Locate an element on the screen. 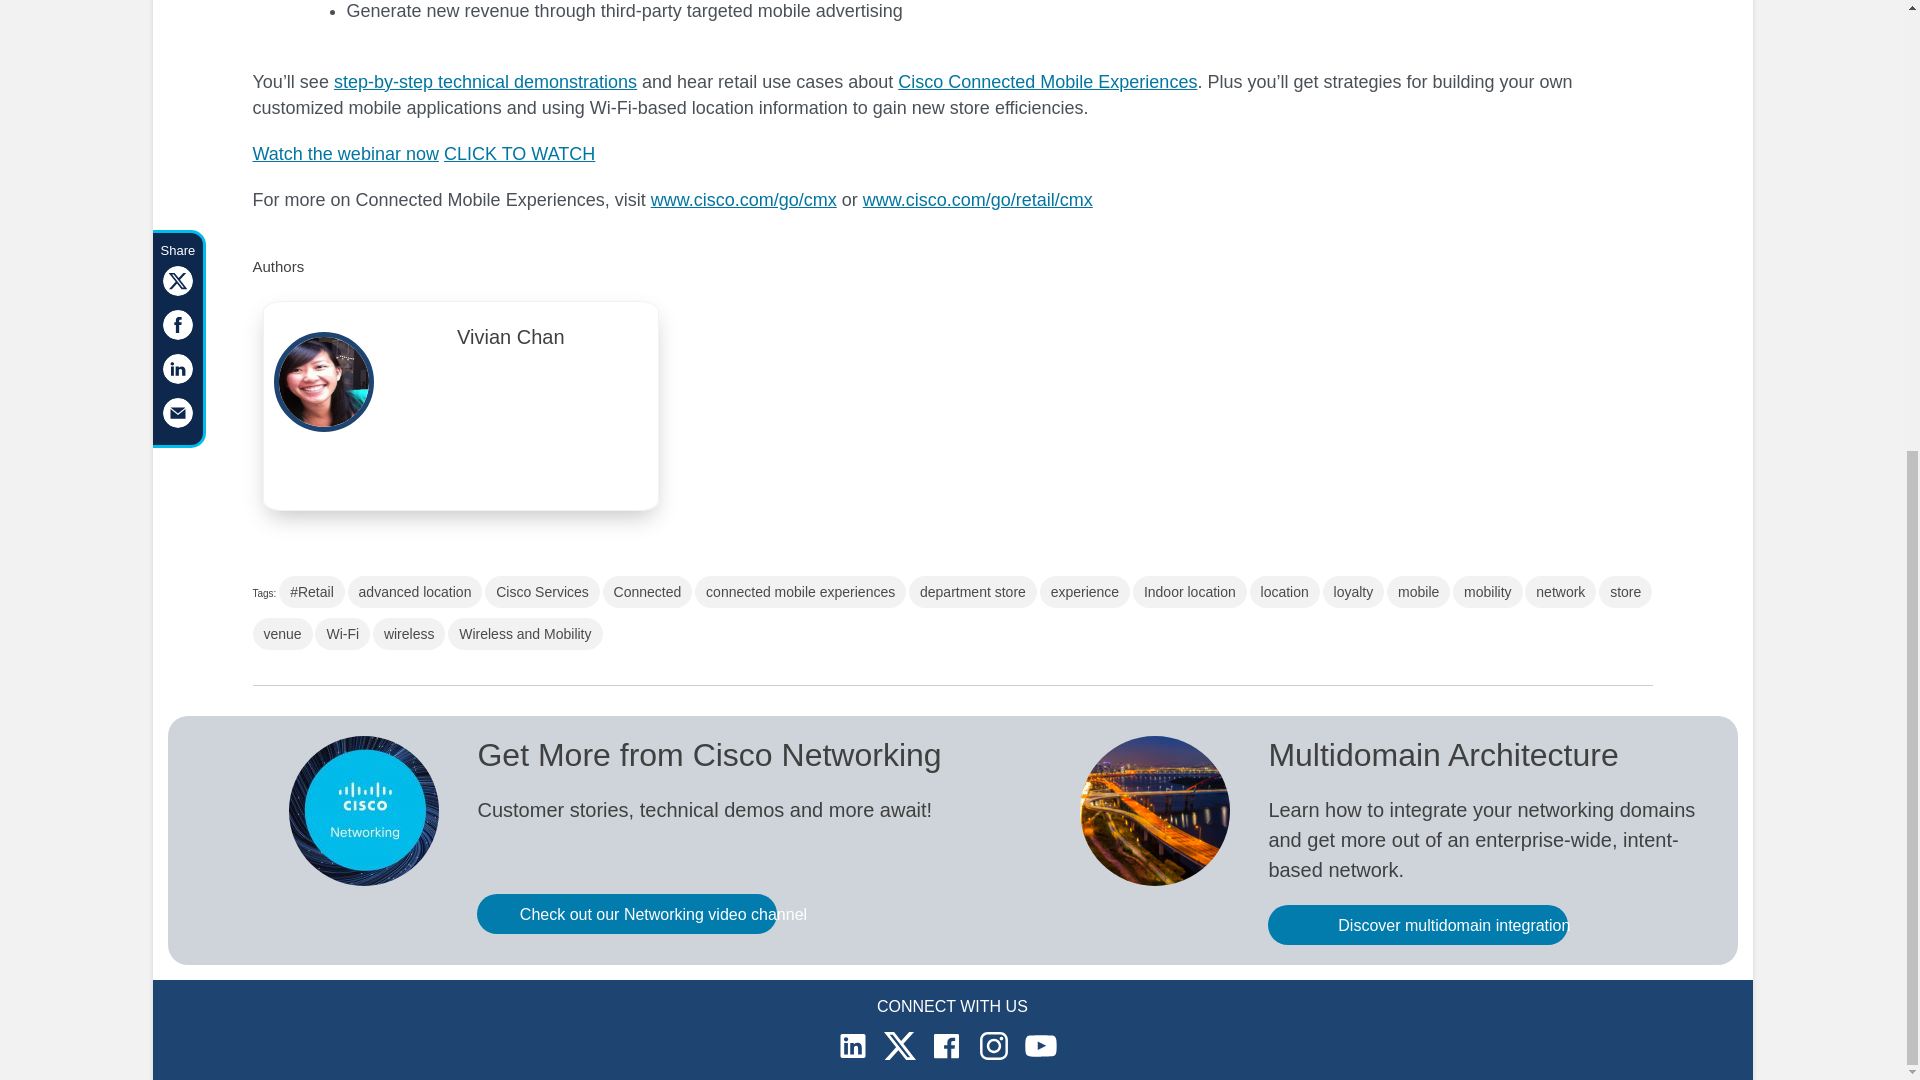 This screenshot has width=1920, height=1080. loyalty is located at coordinates (1353, 592).